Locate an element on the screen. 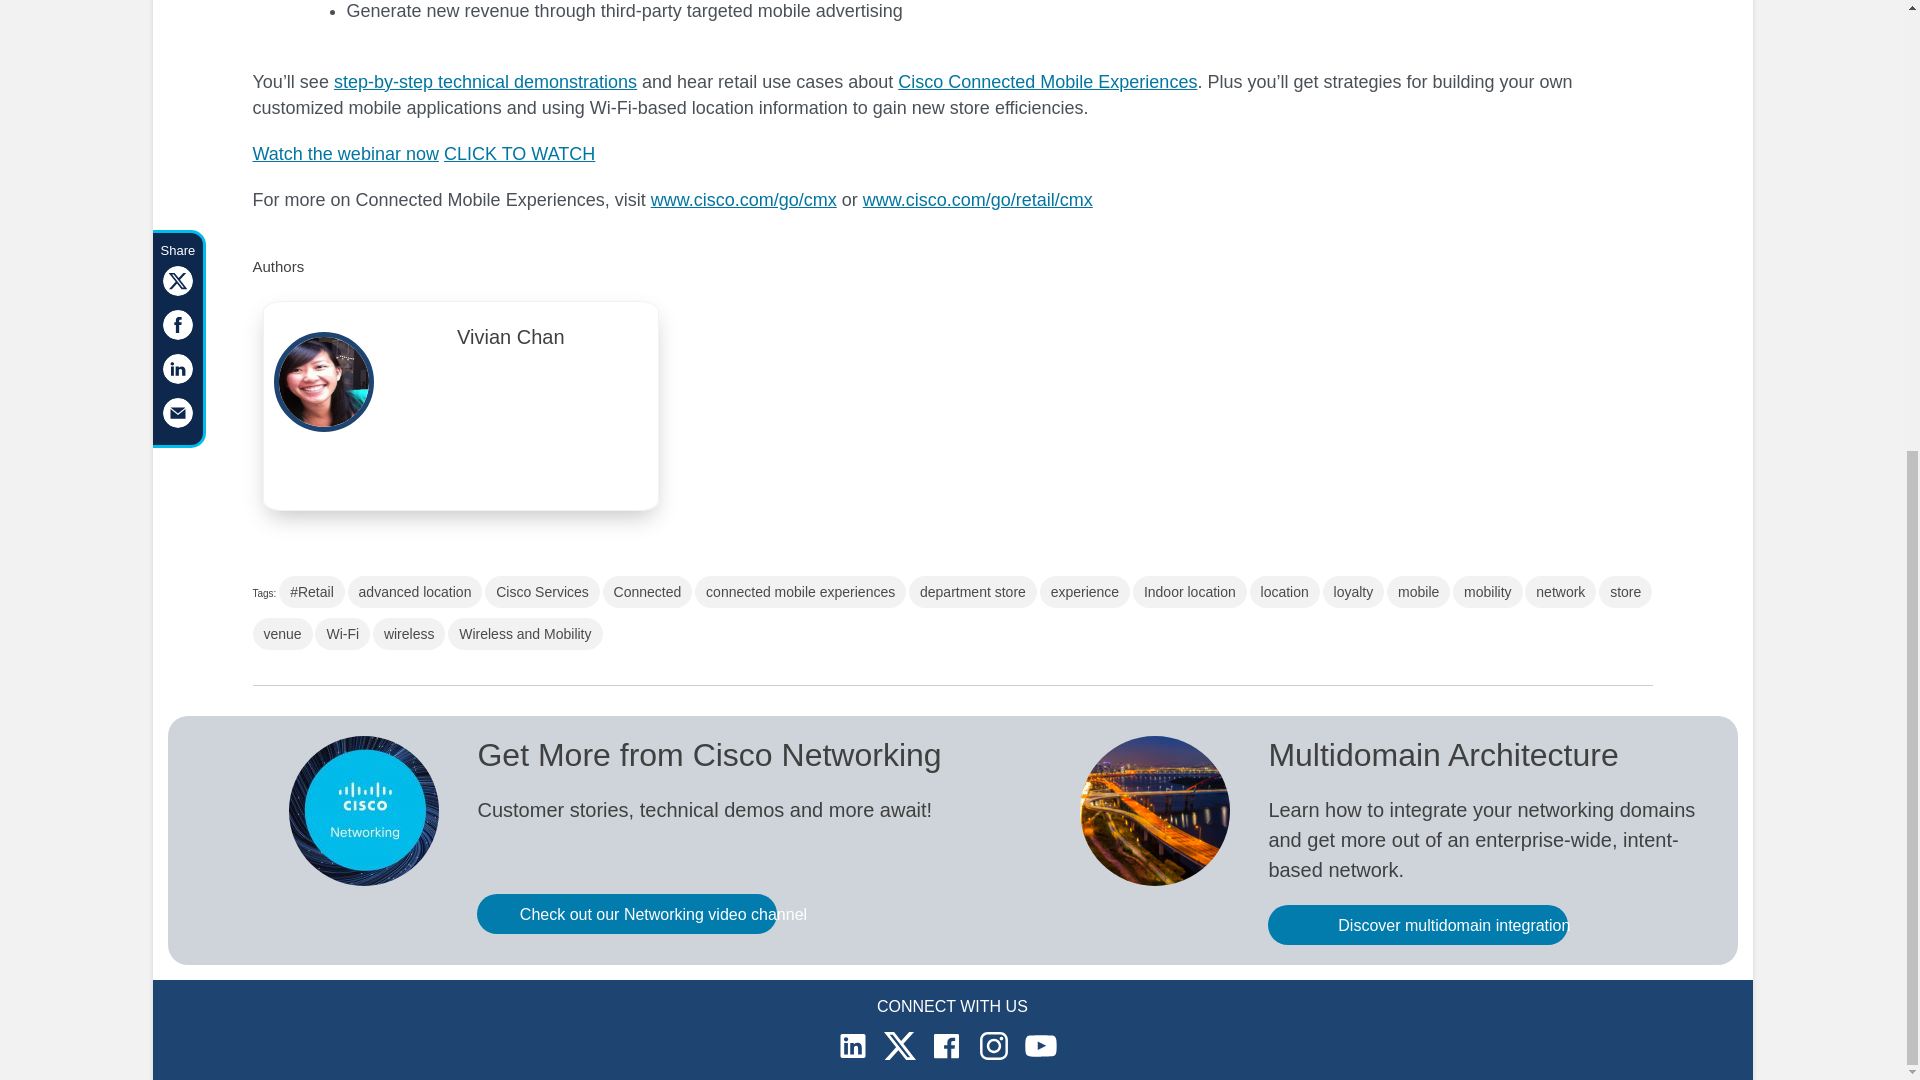 This screenshot has width=1920, height=1080. loyalty is located at coordinates (1353, 592).